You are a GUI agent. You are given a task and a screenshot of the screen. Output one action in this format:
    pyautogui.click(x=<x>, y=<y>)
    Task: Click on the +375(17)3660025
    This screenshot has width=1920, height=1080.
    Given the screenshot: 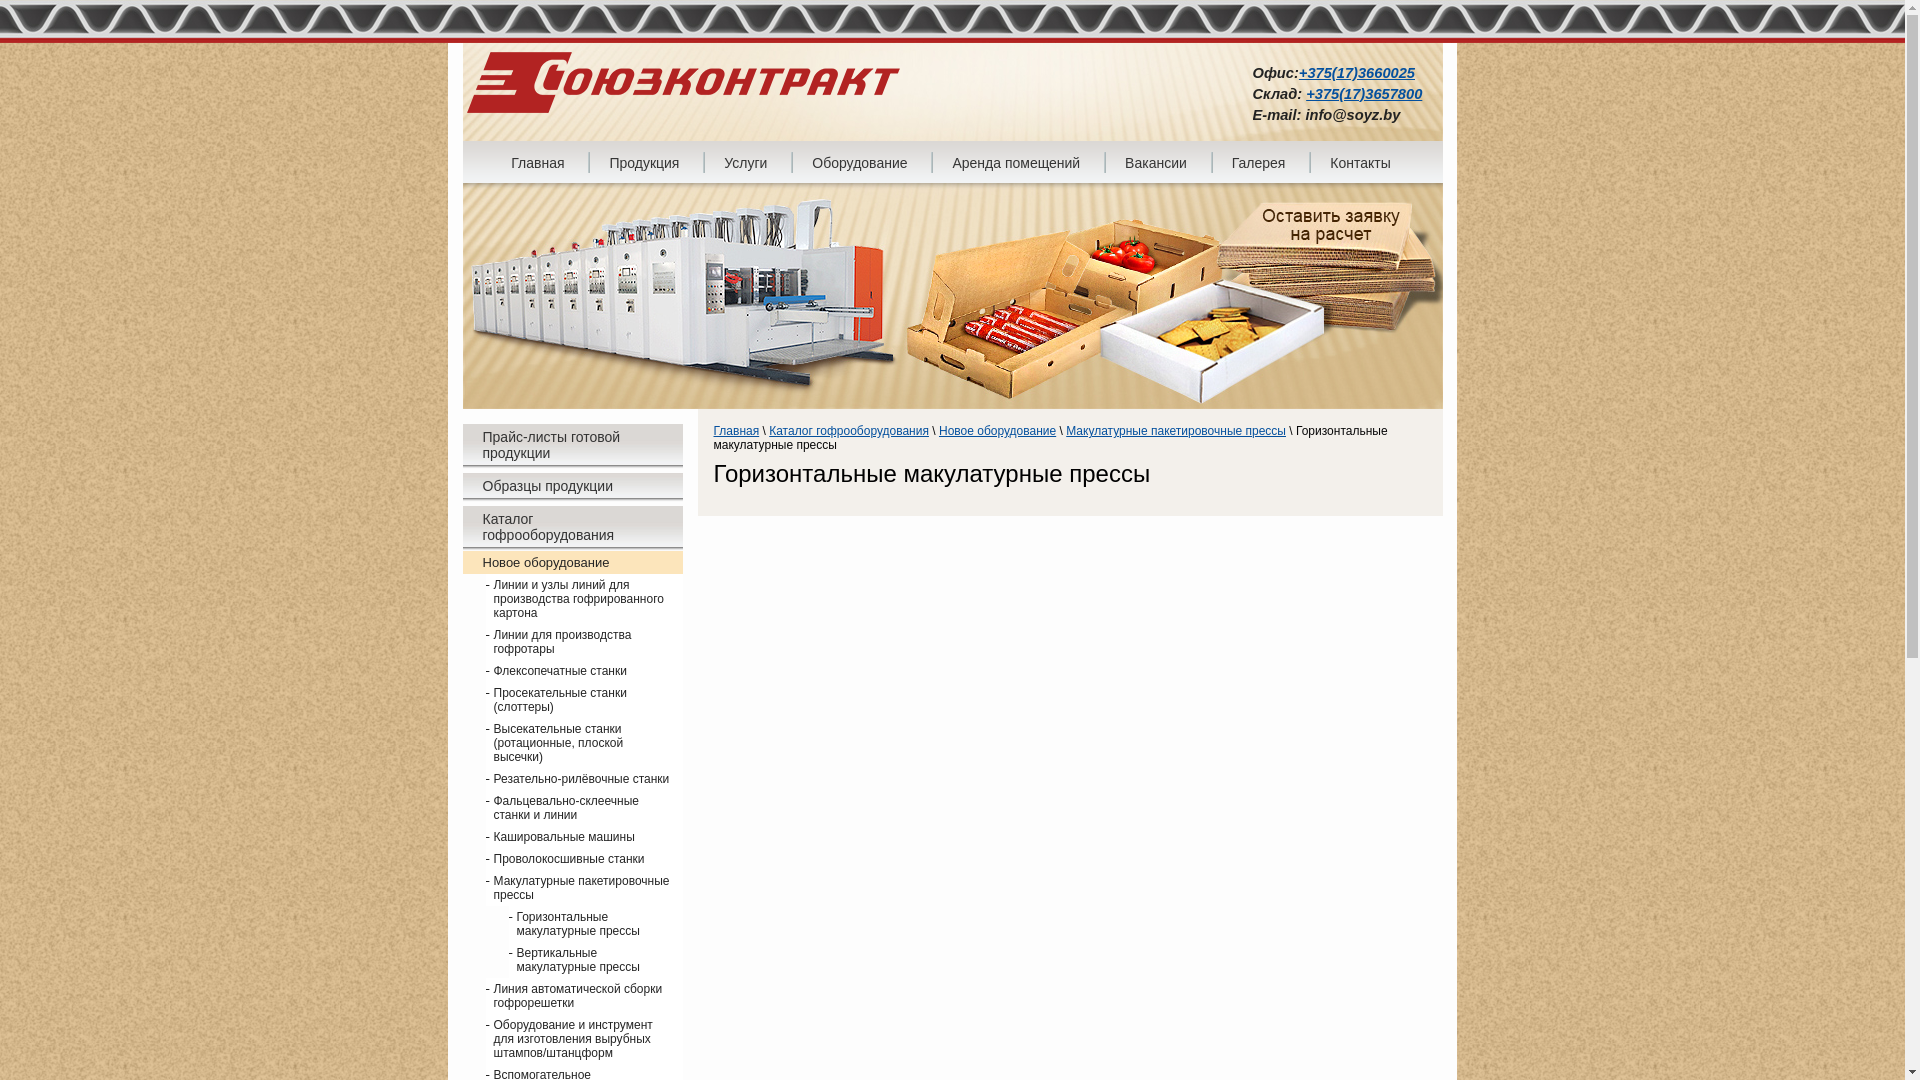 What is the action you would take?
    pyautogui.click(x=1357, y=73)
    